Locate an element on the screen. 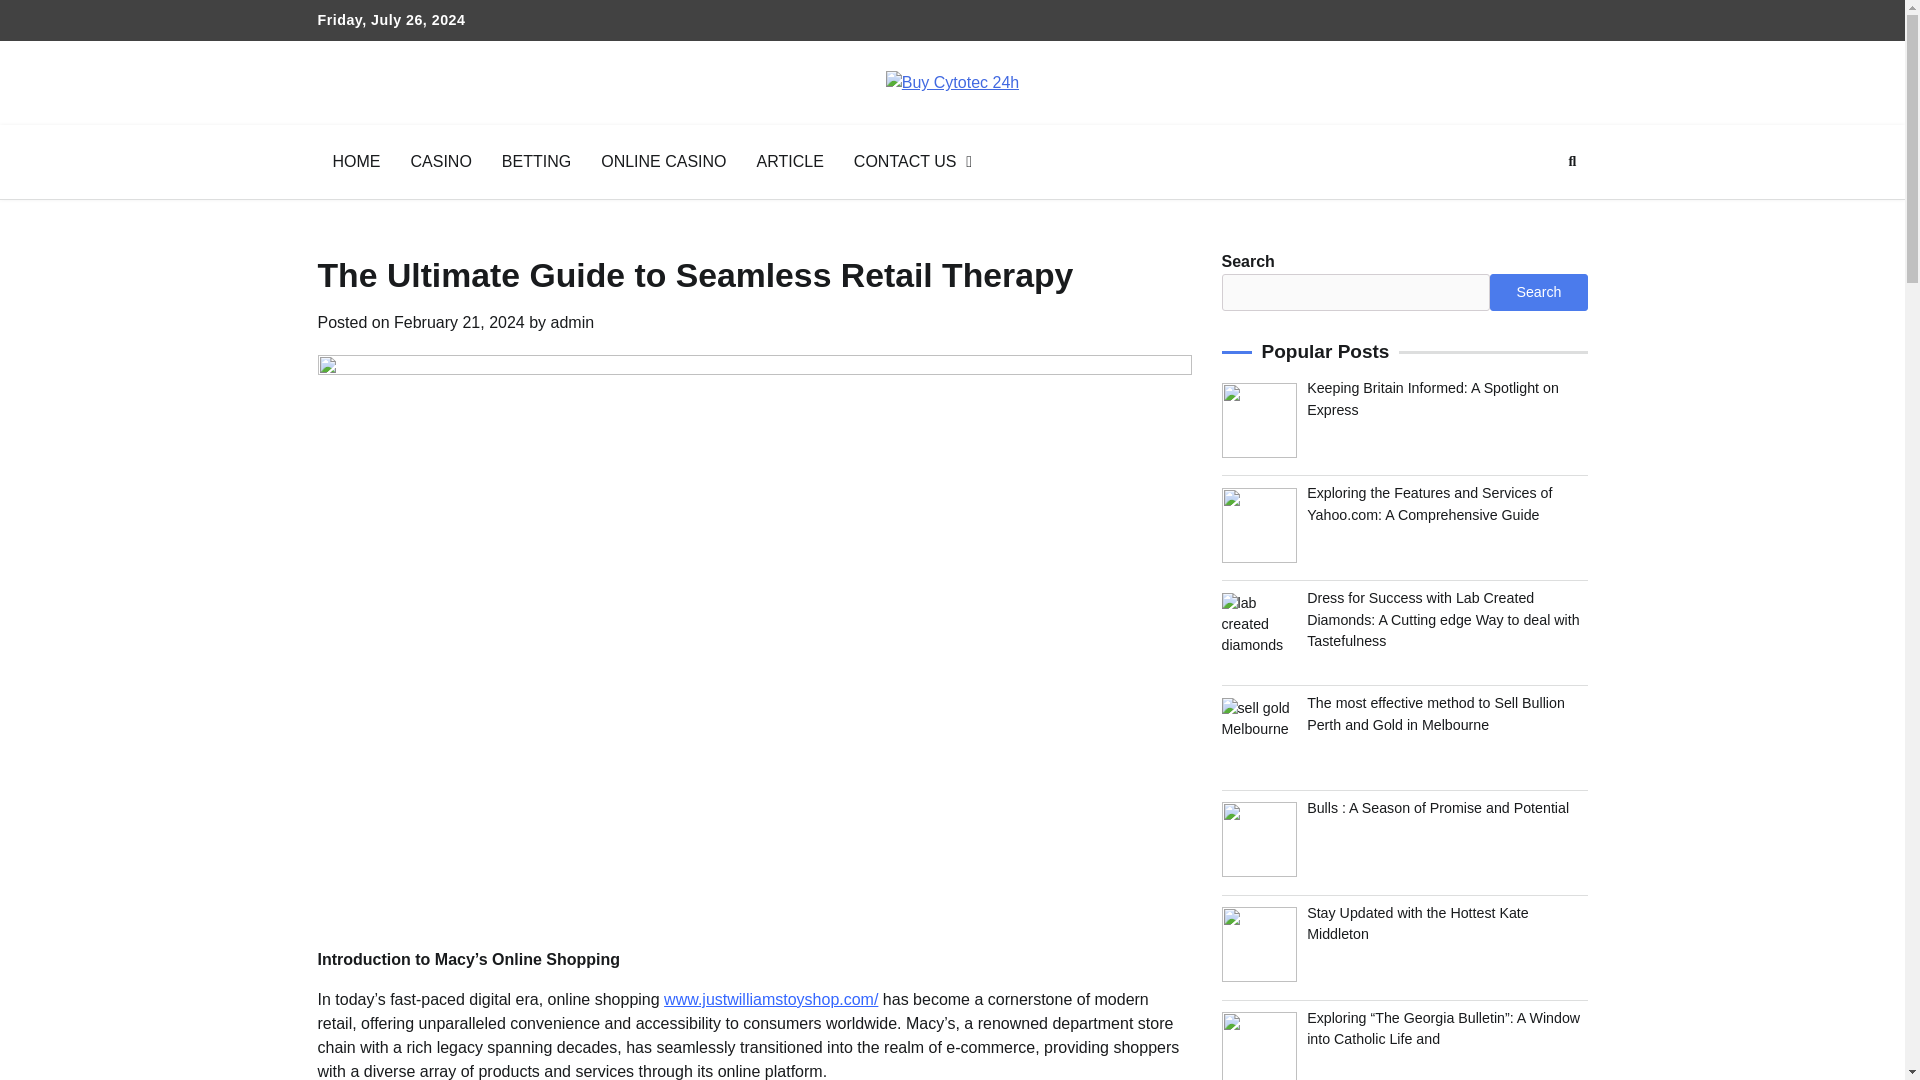 This screenshot has height=1080, width=1920. ARTICLE is located at coordinates (790, 162).